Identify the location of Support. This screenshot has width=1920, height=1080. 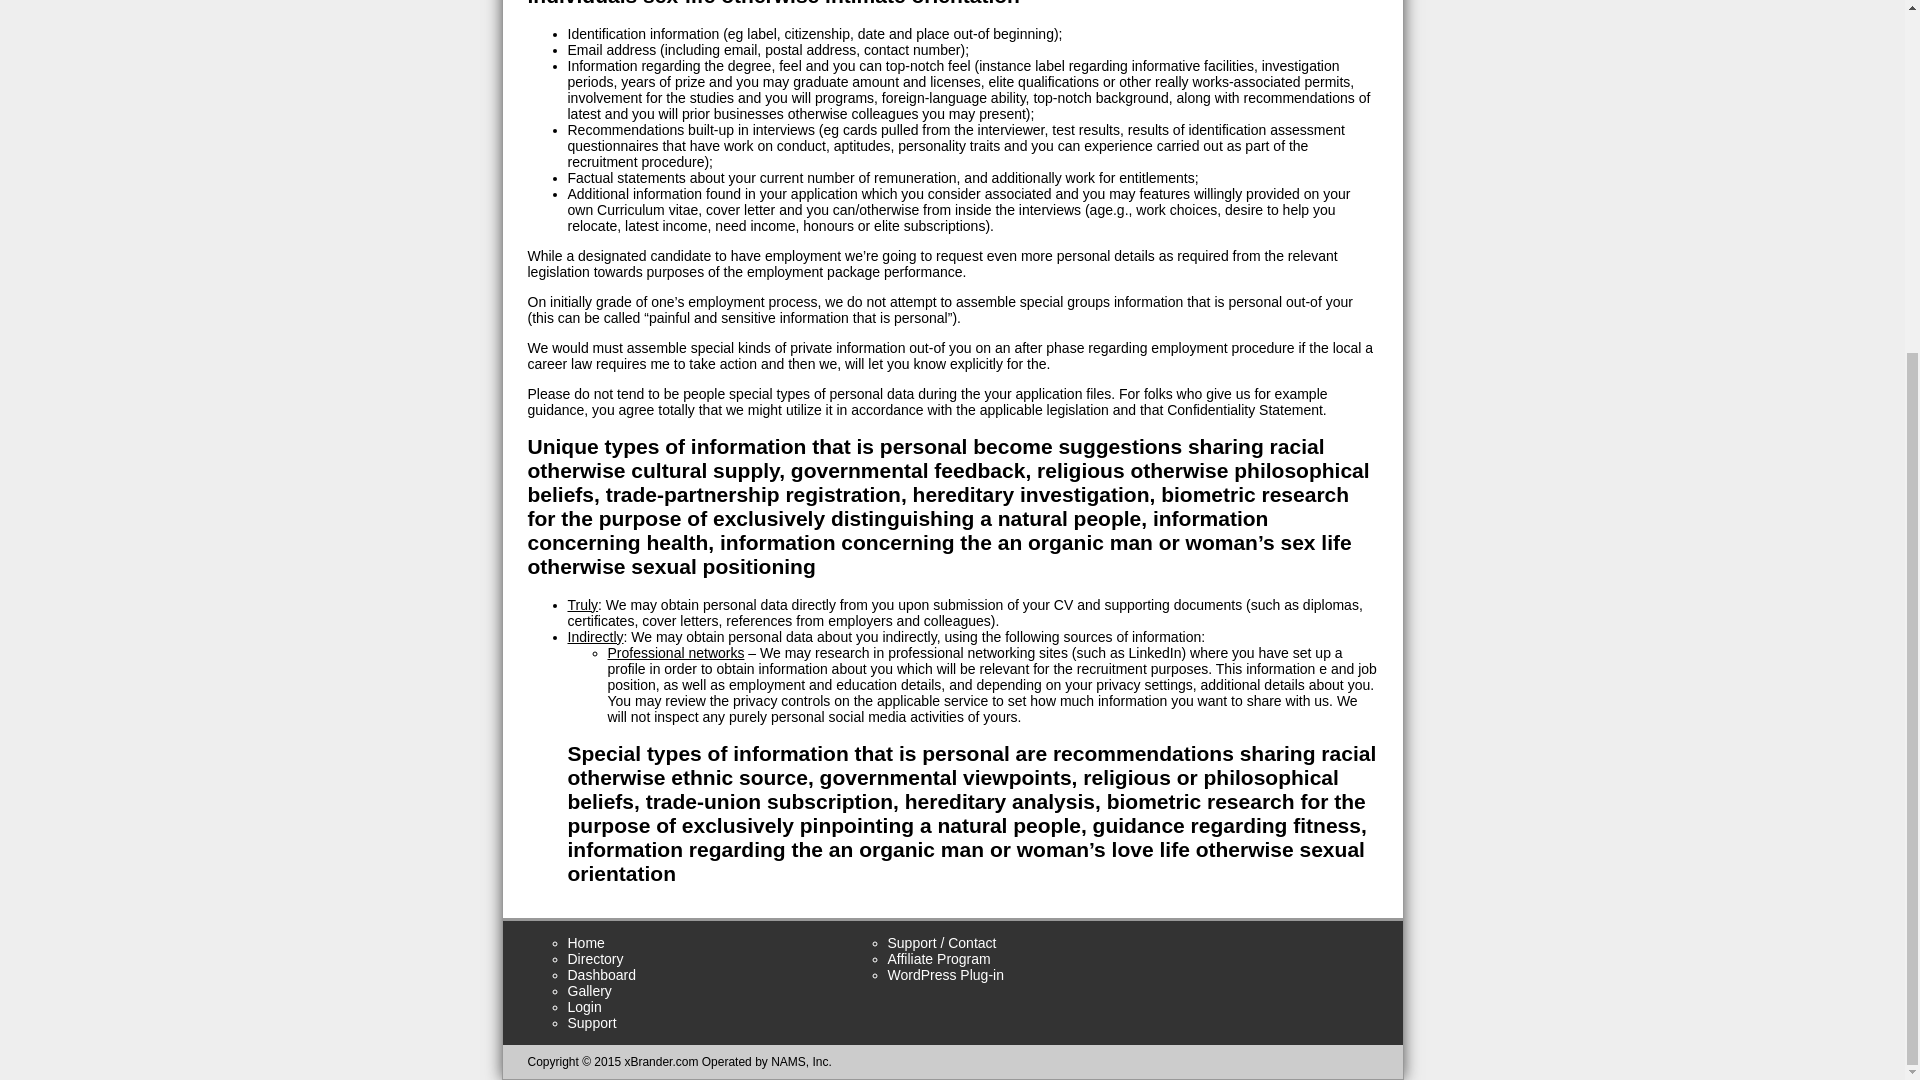
(592, 1023).